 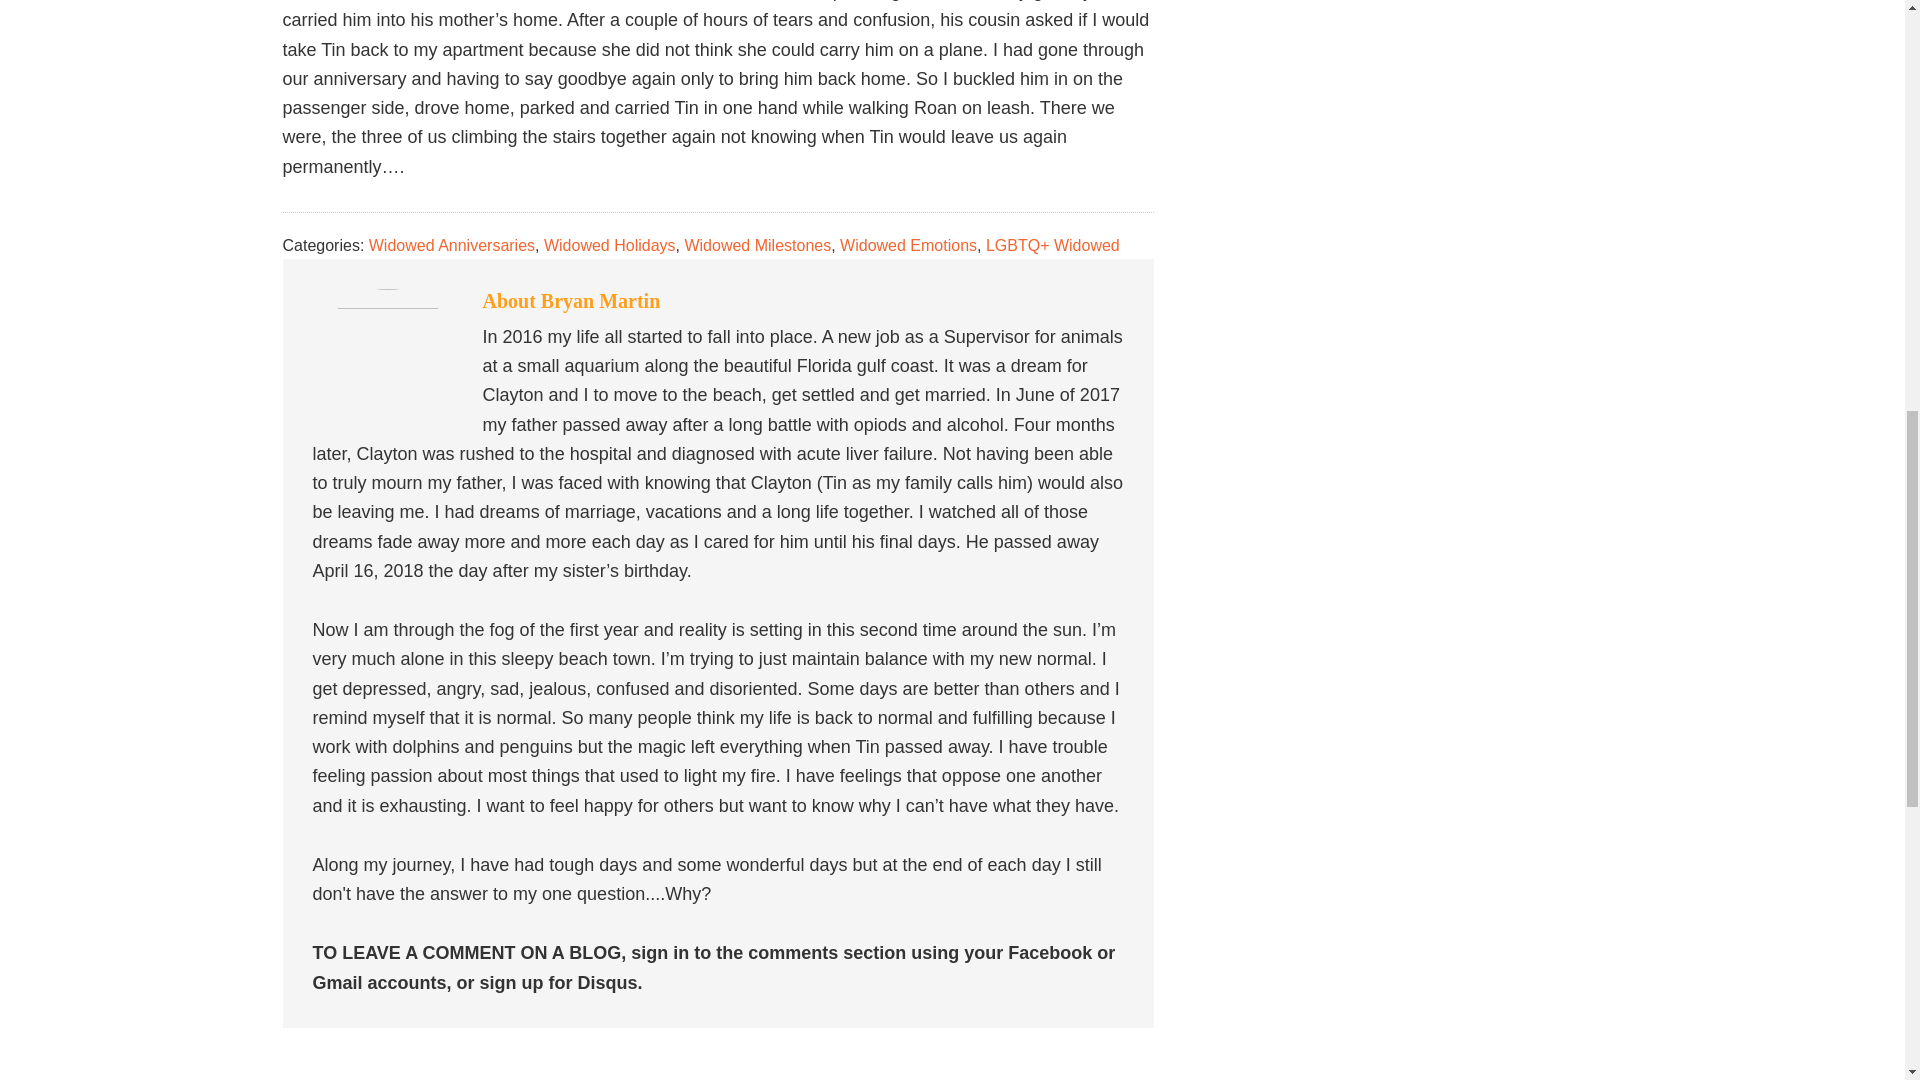 I want to click on Widowed Anniversaries, so click(x=452, y=244).